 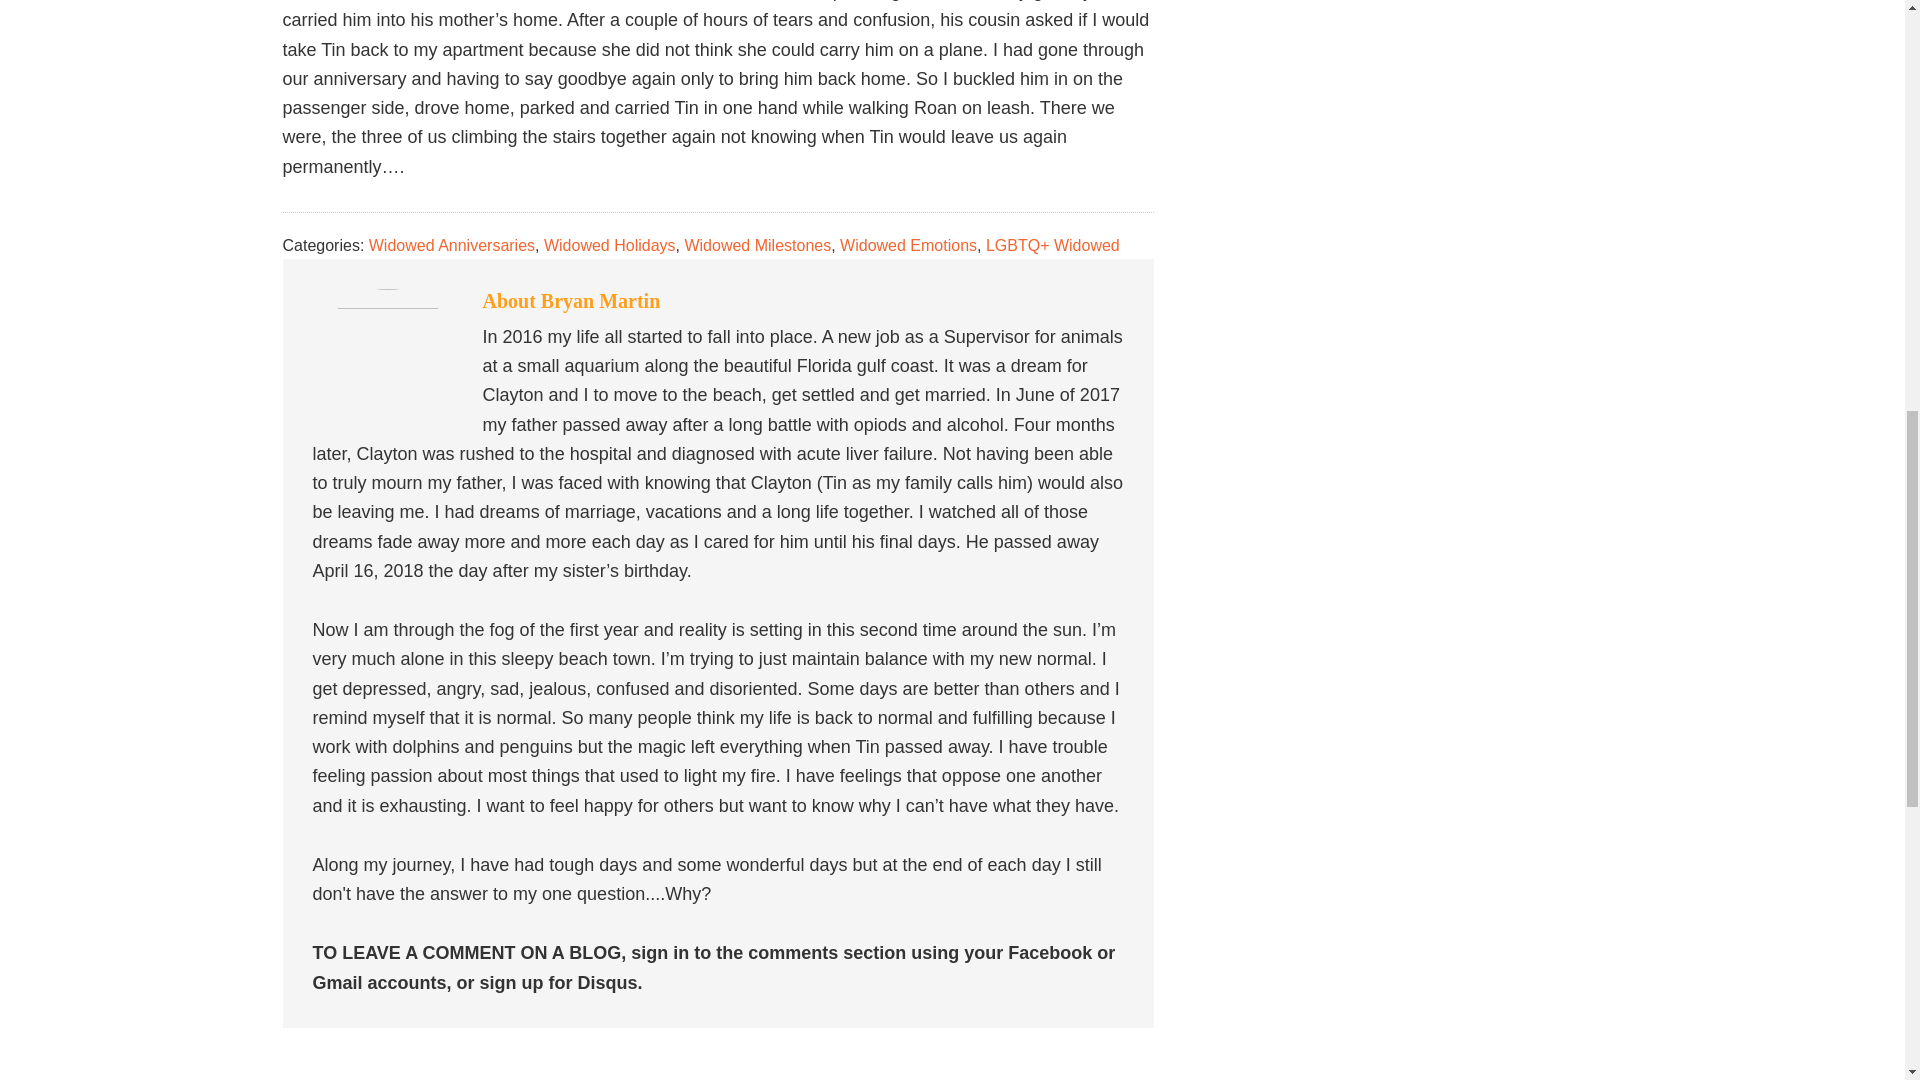 I want to click on Widowed Anniversaries, so click(x=452, y=244).